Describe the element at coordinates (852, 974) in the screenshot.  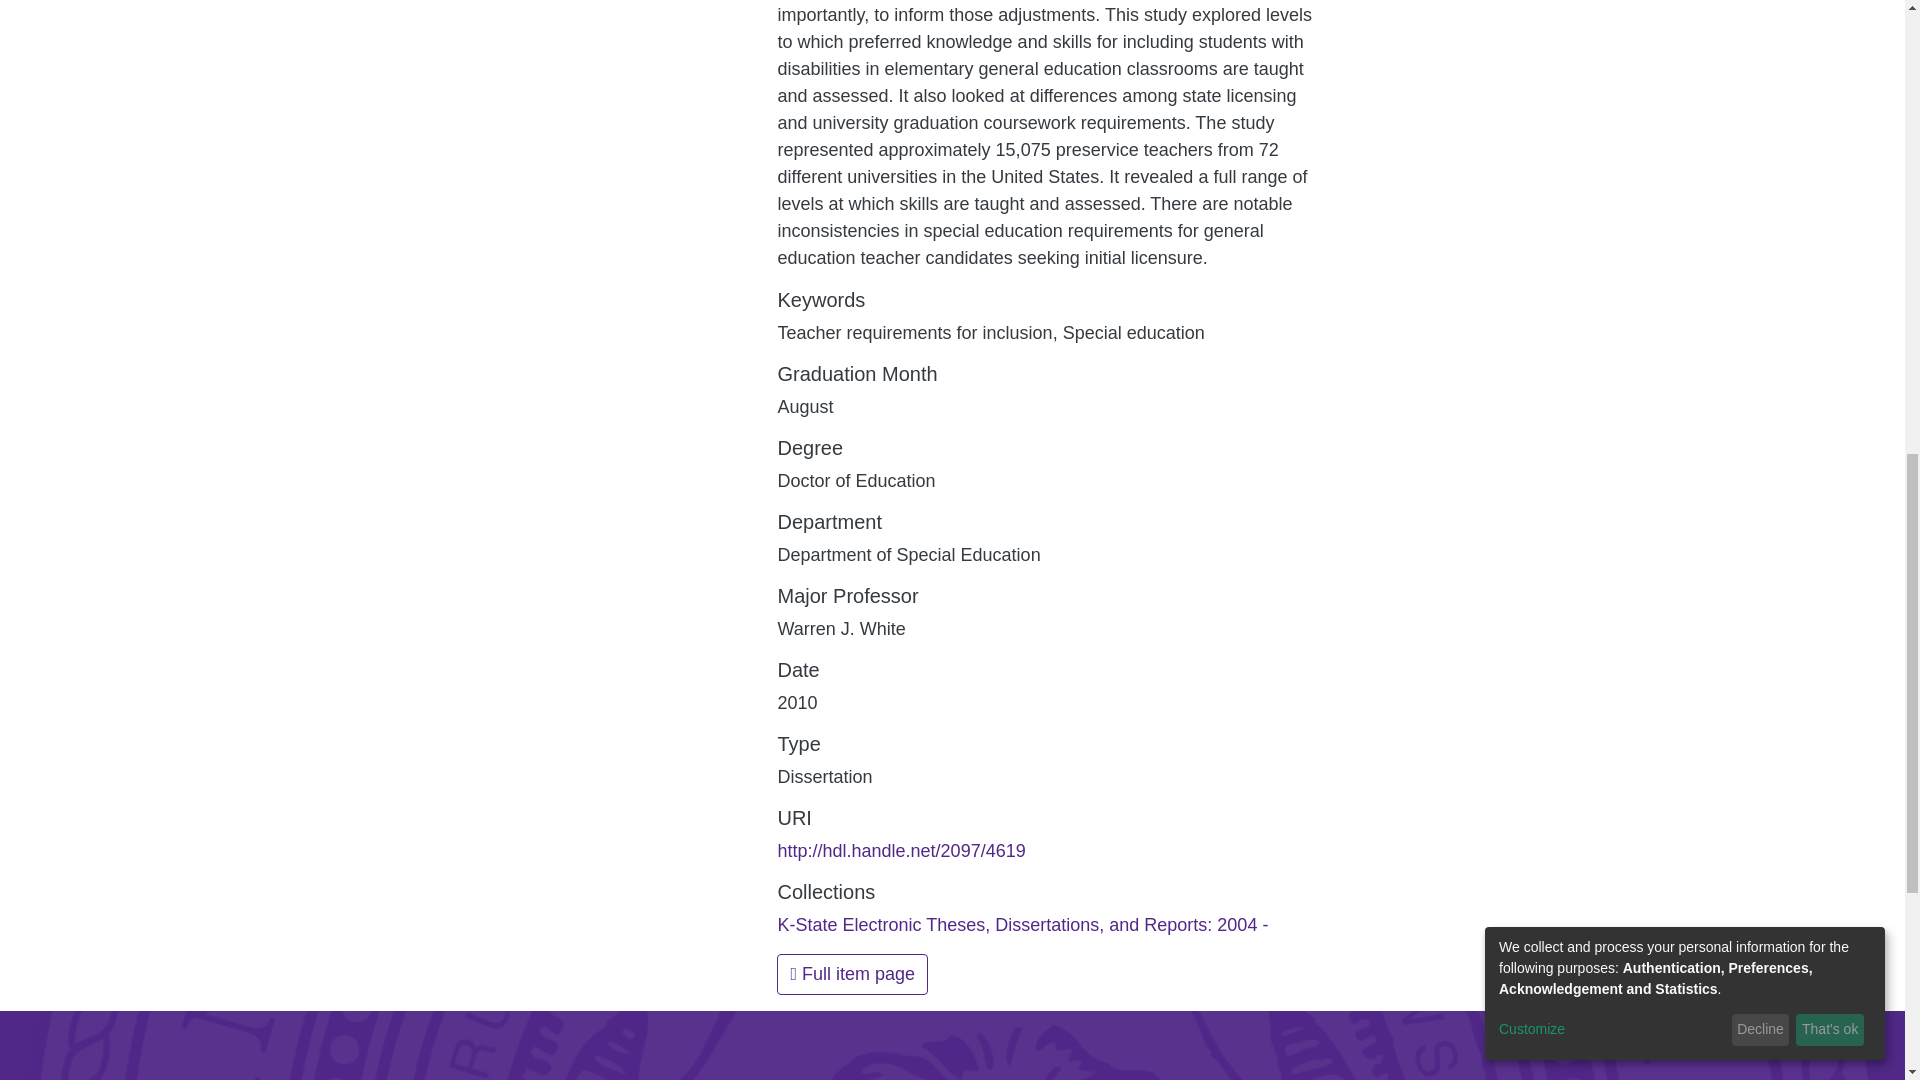
I see `Full item page` at that location.